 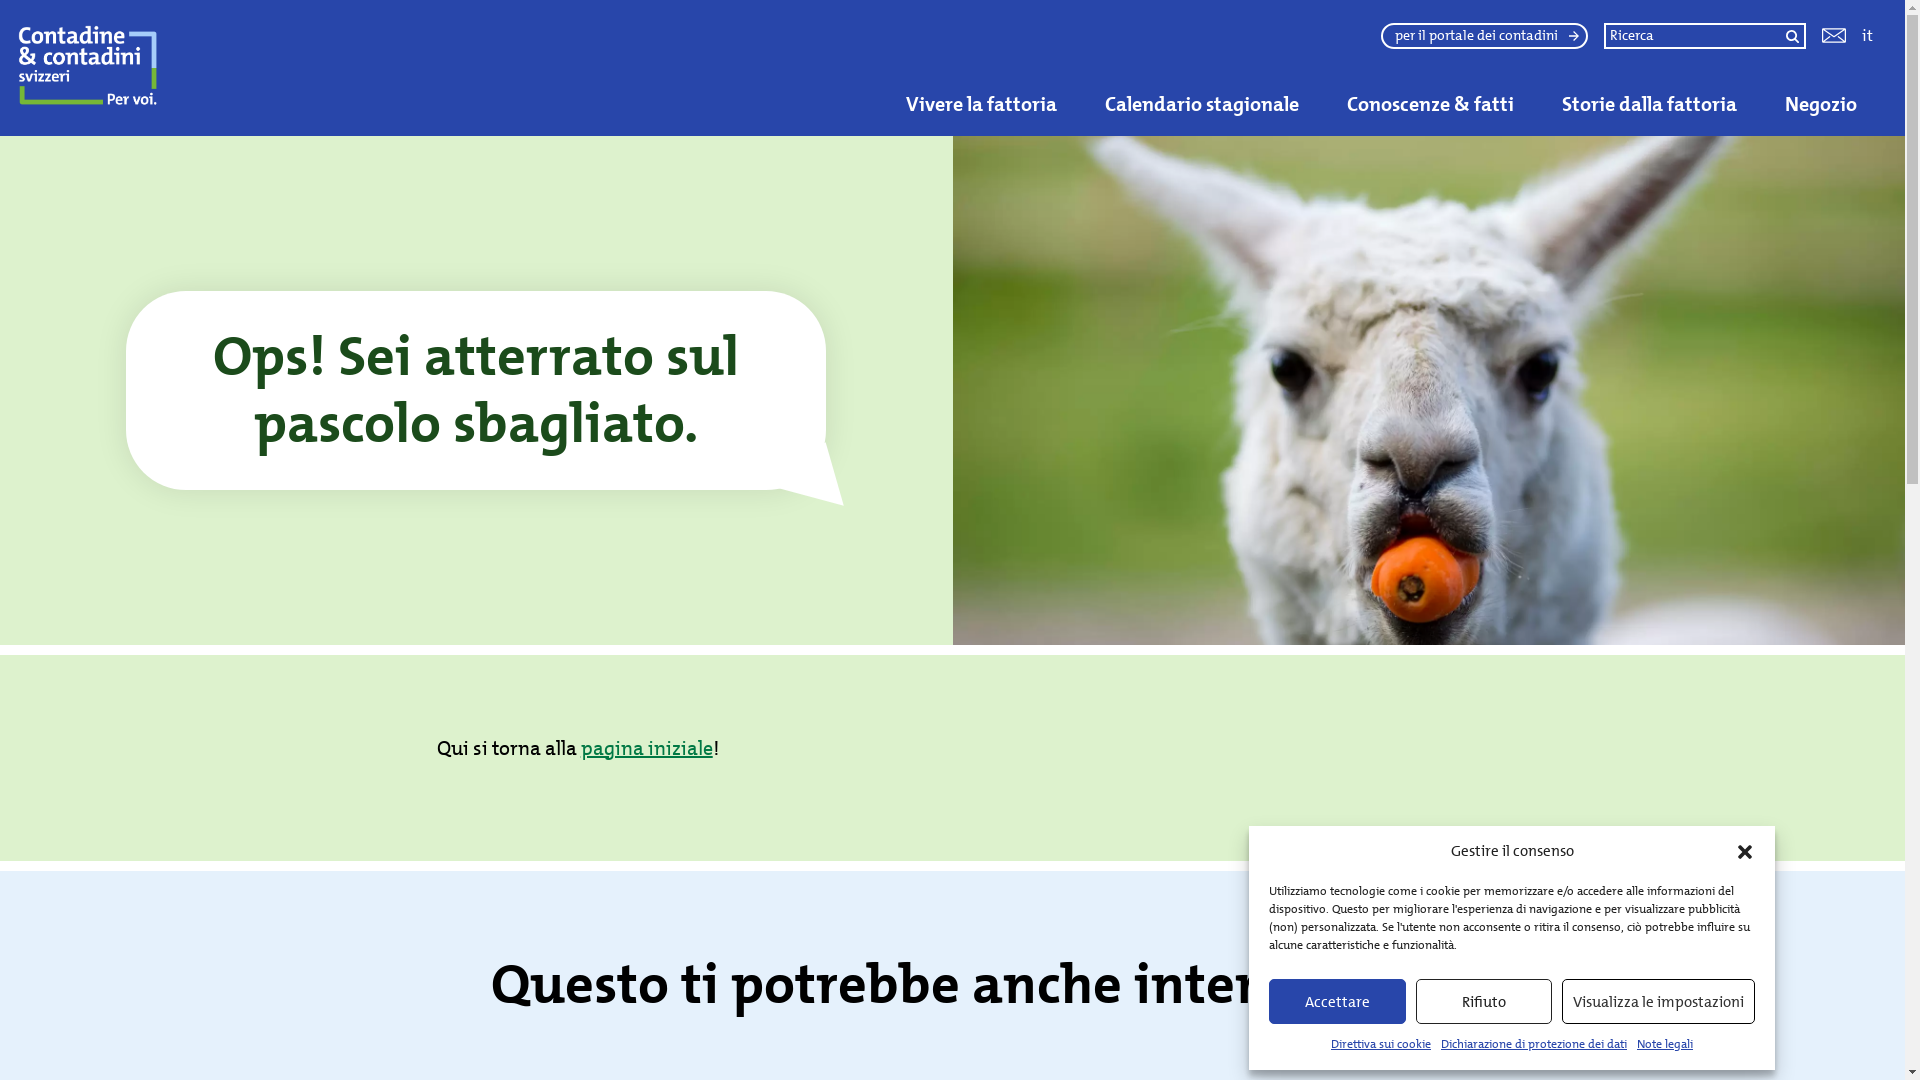 What do you see at coordinates (646, 16) in the screenshot?
I see `Maiali` at bounding box center [646, 16].